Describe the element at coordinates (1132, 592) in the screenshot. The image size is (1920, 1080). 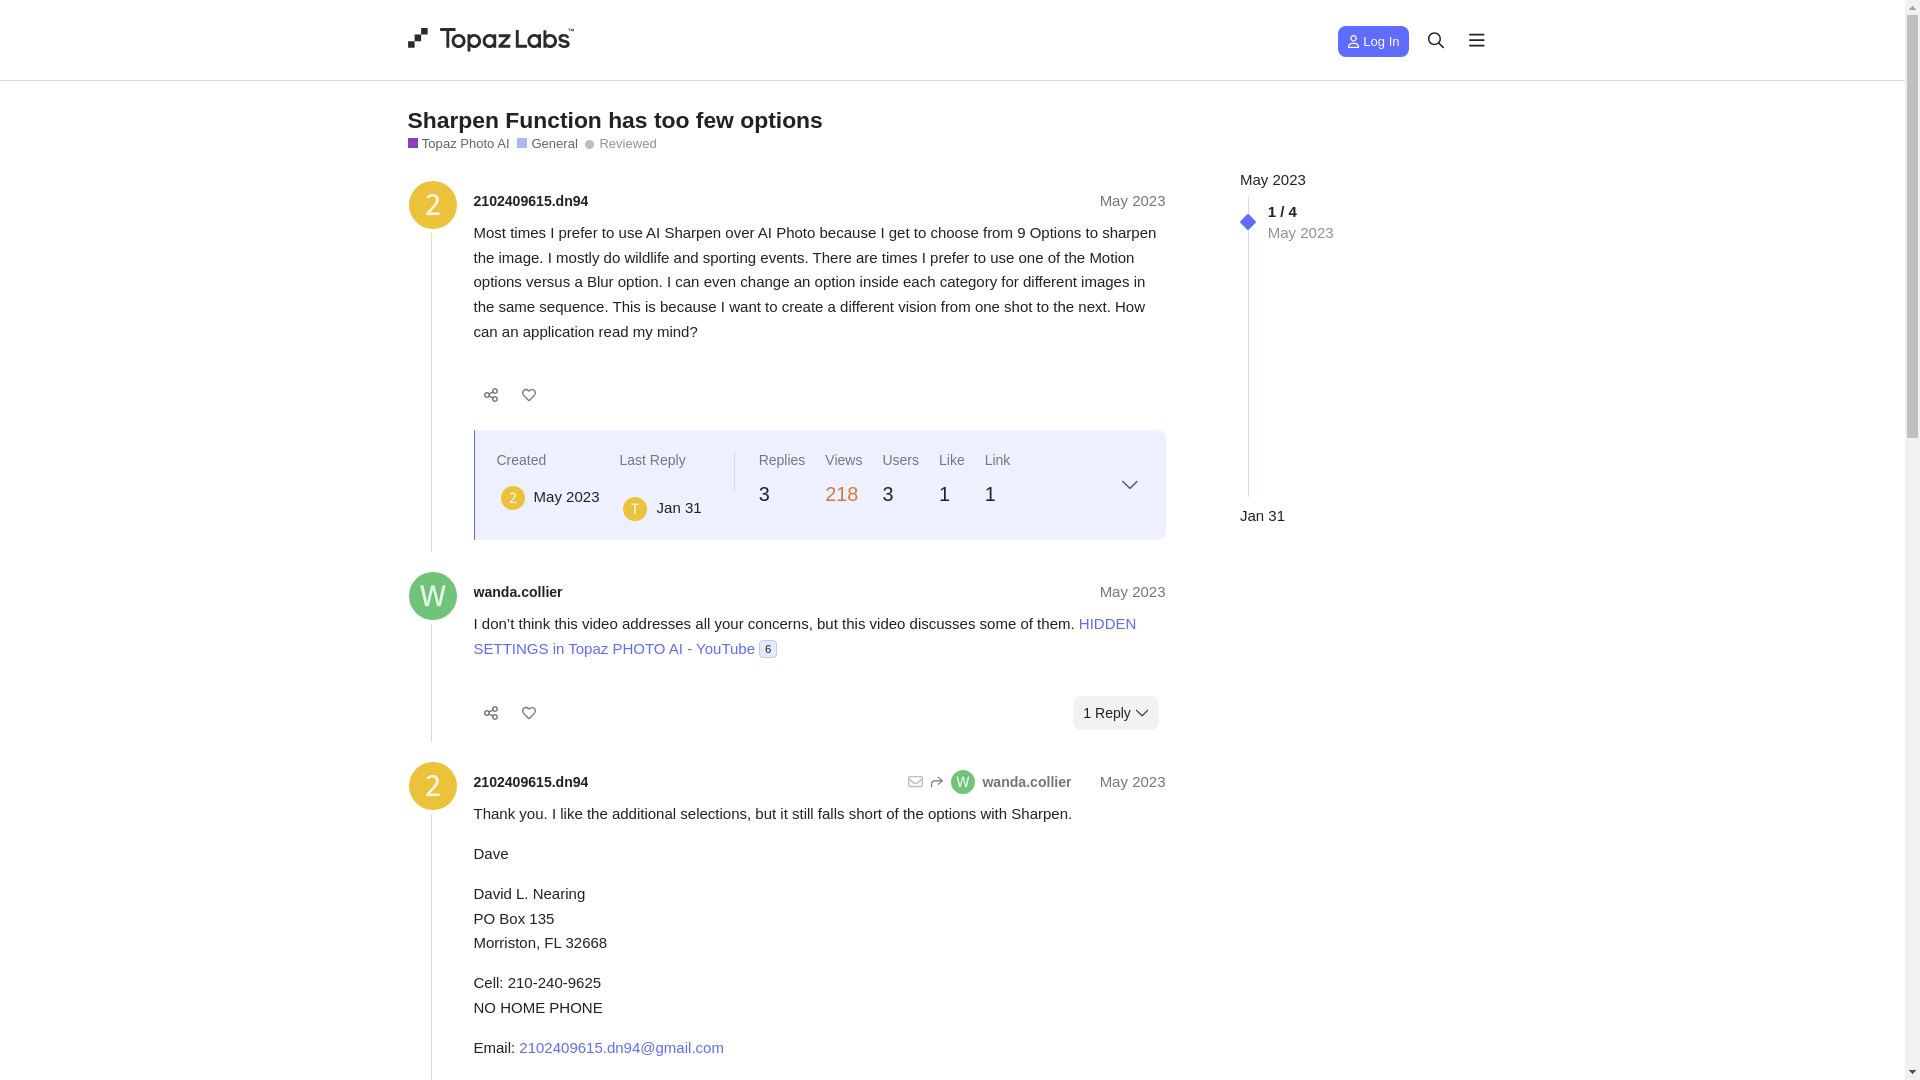
I see `May 2023` at that location.